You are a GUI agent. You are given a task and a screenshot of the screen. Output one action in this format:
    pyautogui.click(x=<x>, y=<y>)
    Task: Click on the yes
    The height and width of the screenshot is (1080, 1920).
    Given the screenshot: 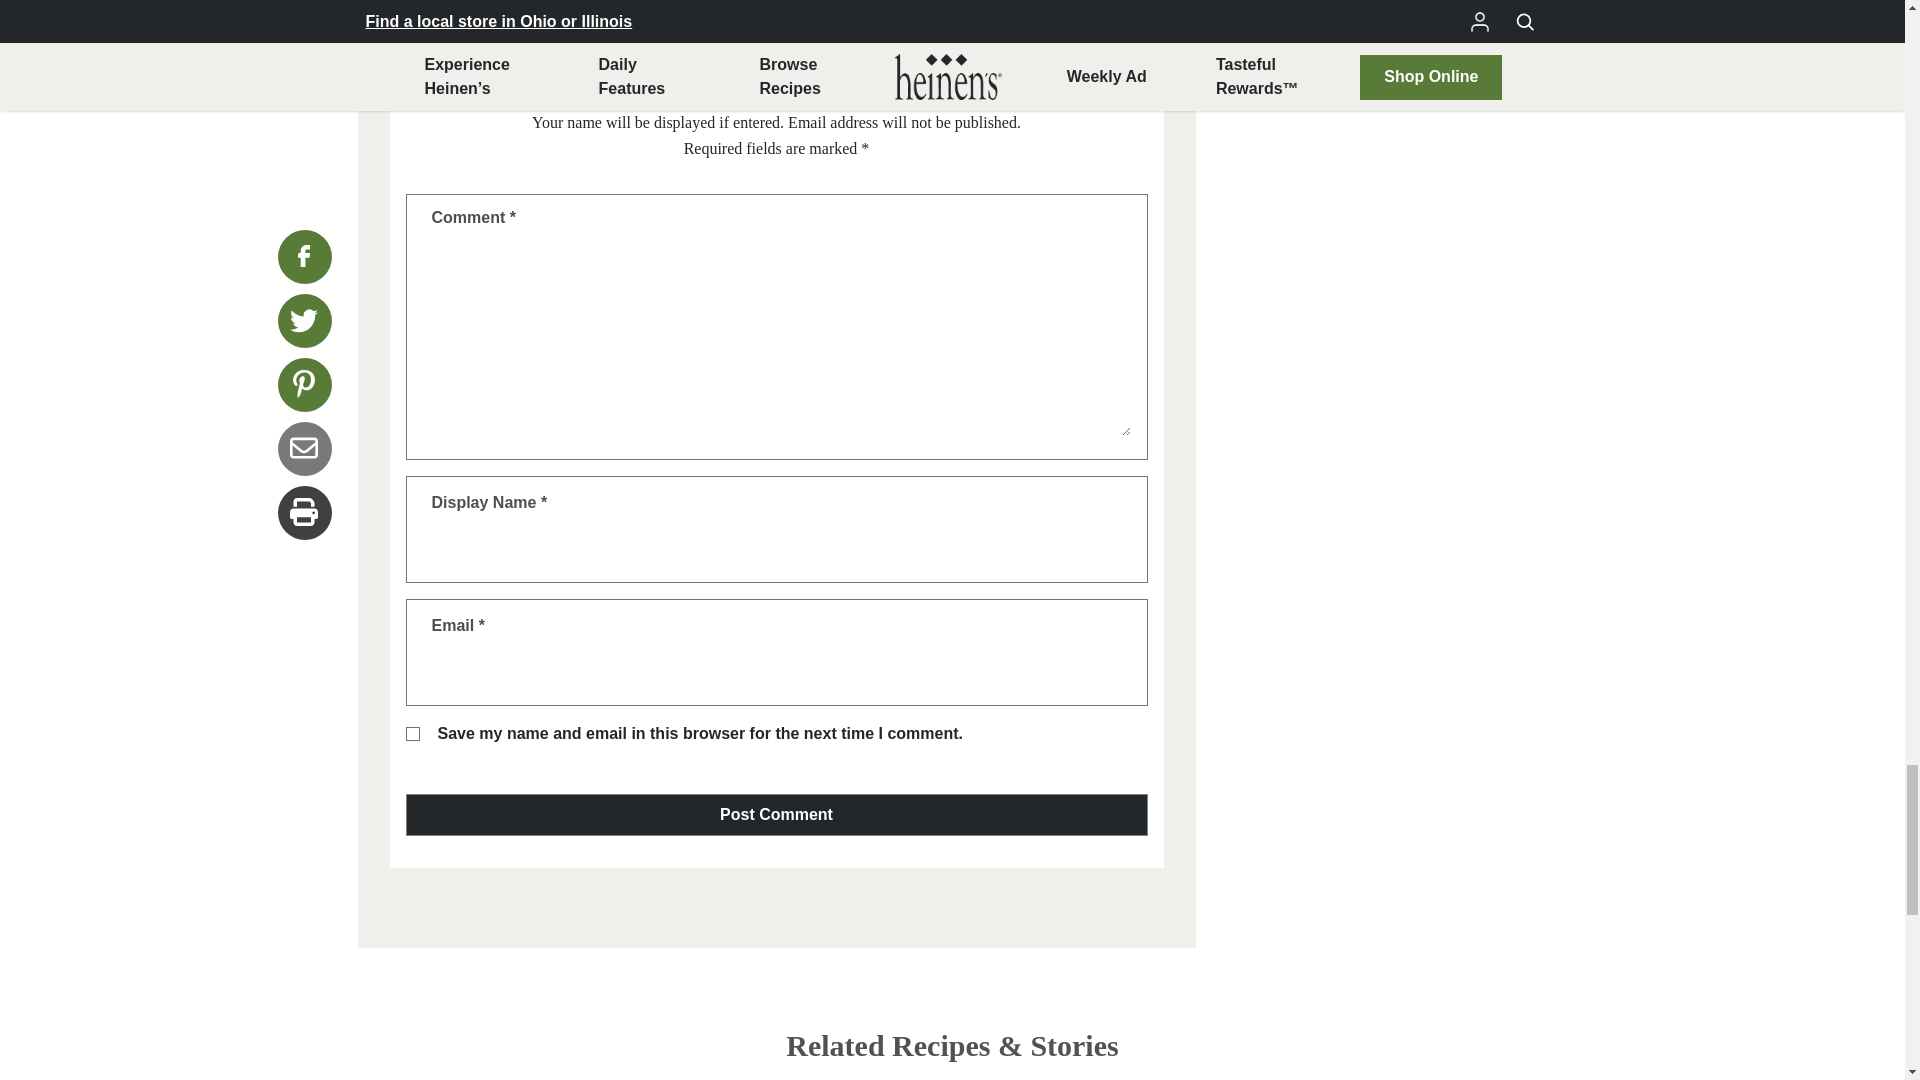 What is the action you would take?
    pyautogui.click(x=412, y=733)
    